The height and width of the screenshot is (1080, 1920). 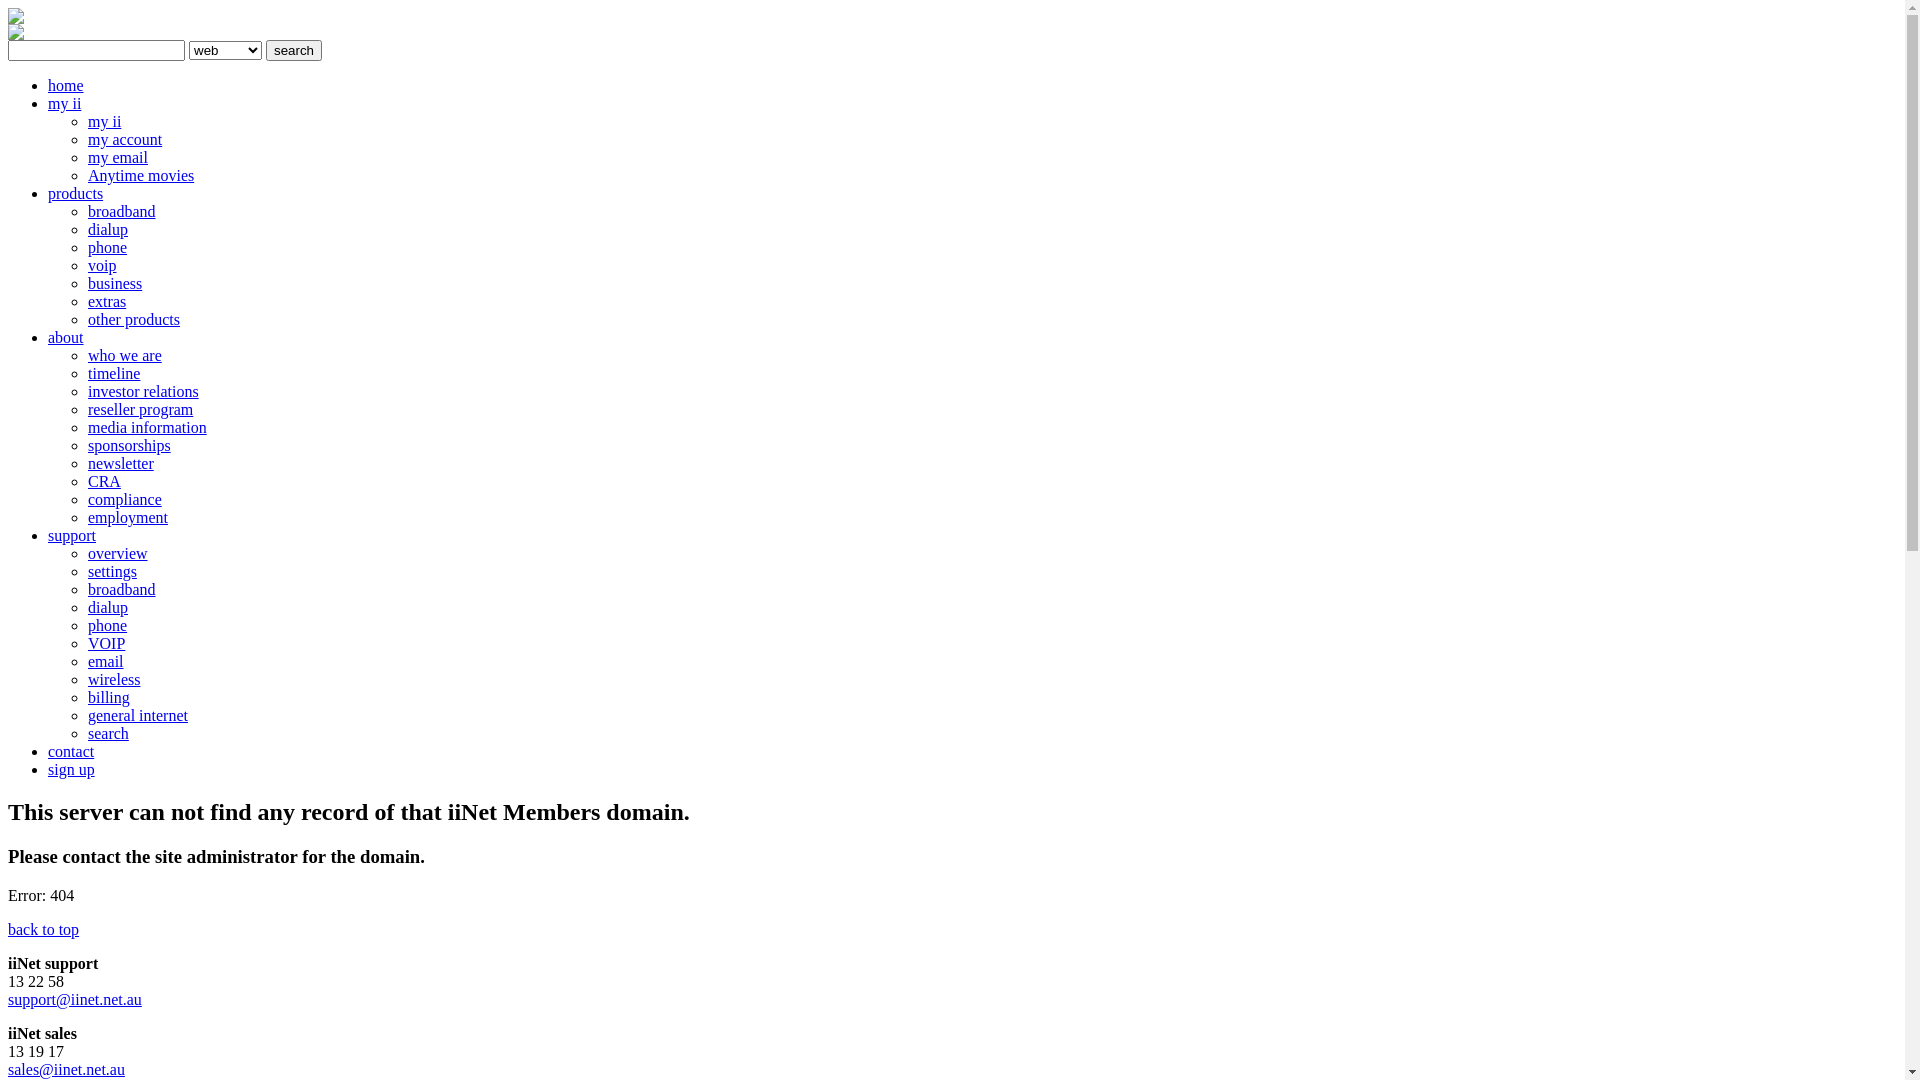 I want to click on my account, so click(x=125, y=140).